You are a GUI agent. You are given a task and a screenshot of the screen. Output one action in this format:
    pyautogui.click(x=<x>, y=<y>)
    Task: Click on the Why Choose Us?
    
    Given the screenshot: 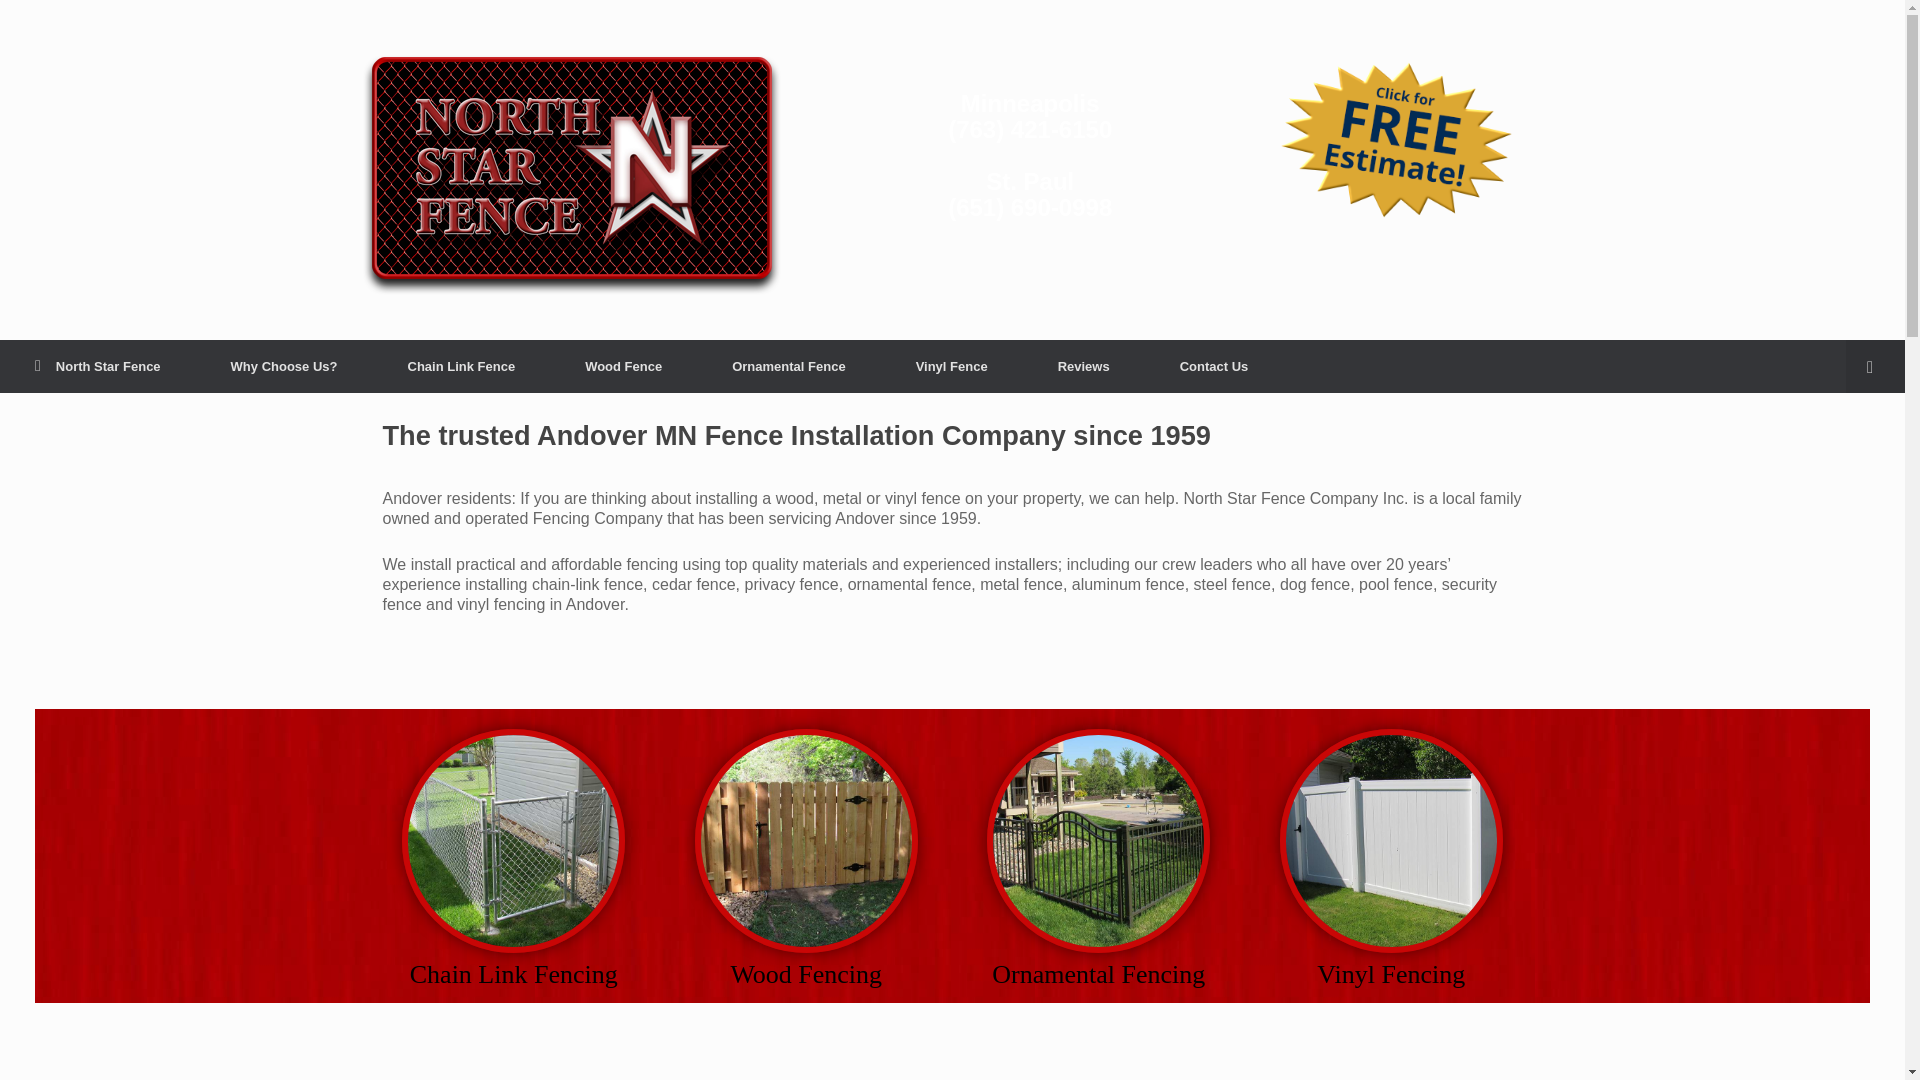 What is the action you would take?
    pyautogui.click(x=284, y=366)
    